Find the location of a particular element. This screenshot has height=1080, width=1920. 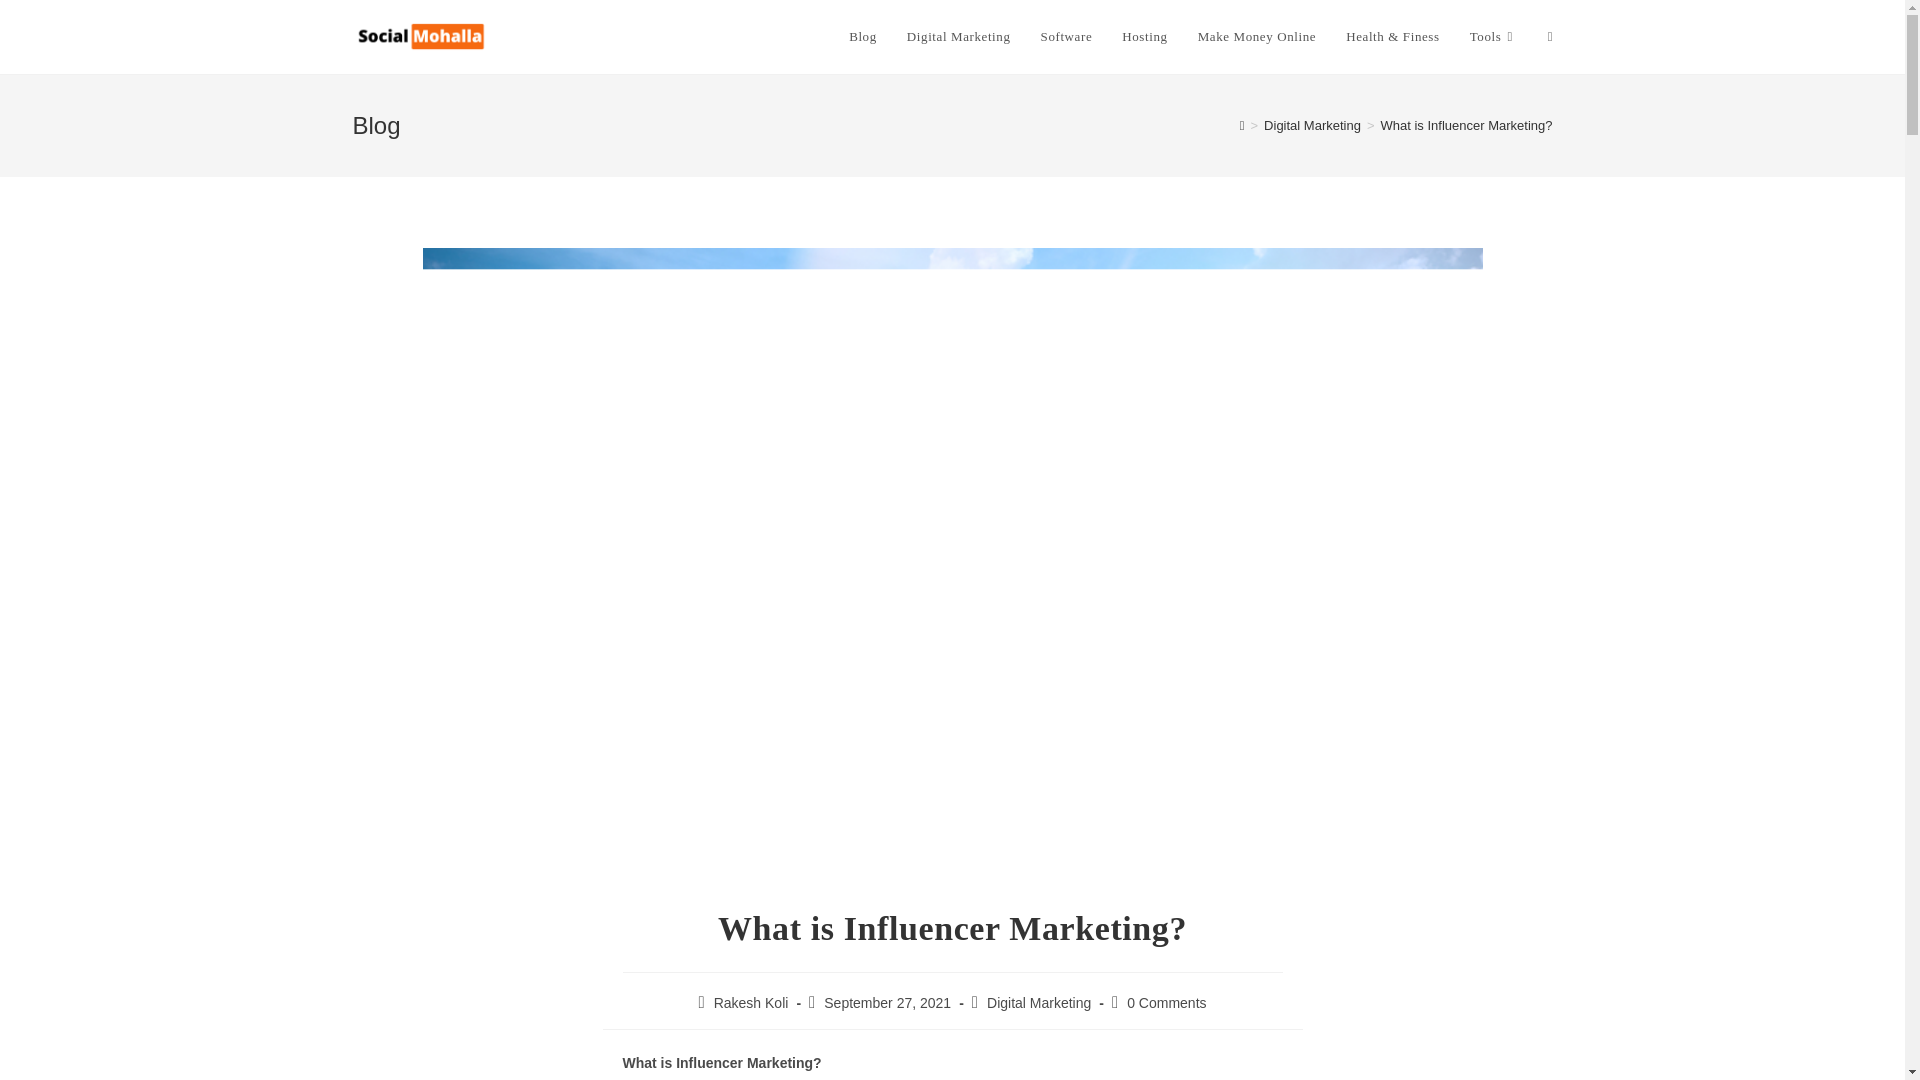

Digital Marketing is located at coordinates (1038, 1002).